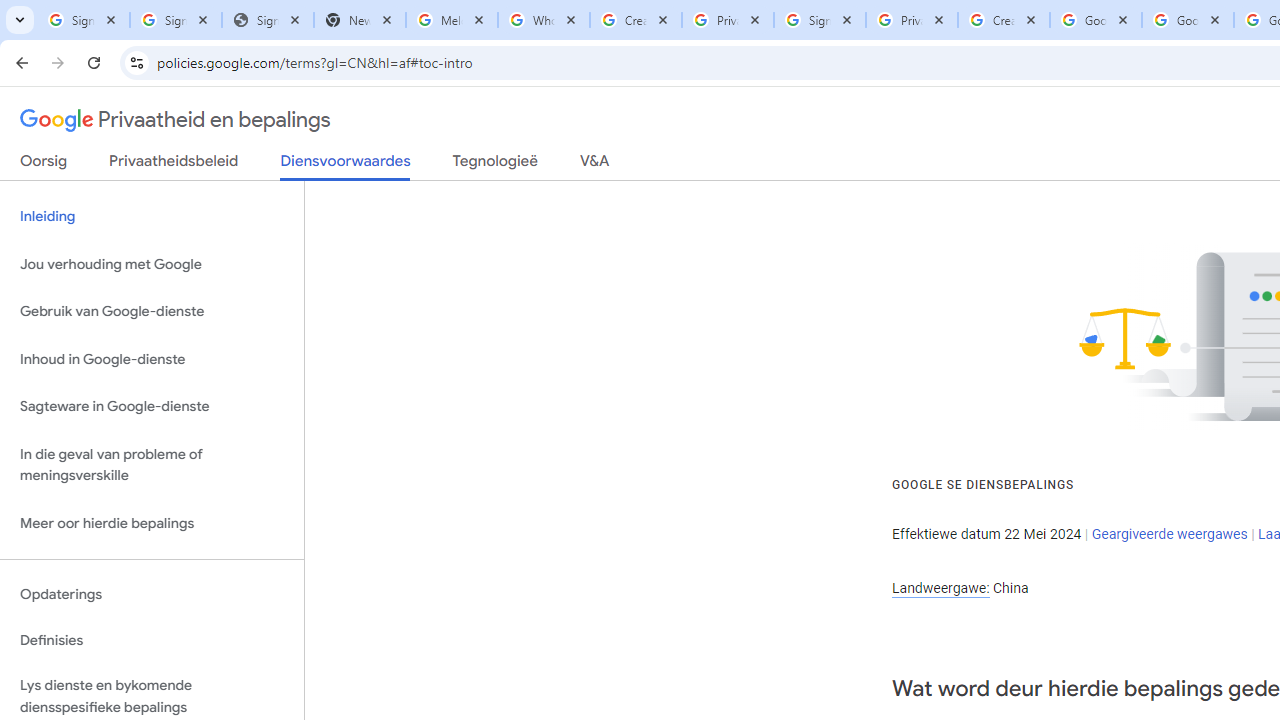  Describe the element at coordinates (544, 20) in the screenshot. I see `Who is my administrator? - Google Account Help` at that location.